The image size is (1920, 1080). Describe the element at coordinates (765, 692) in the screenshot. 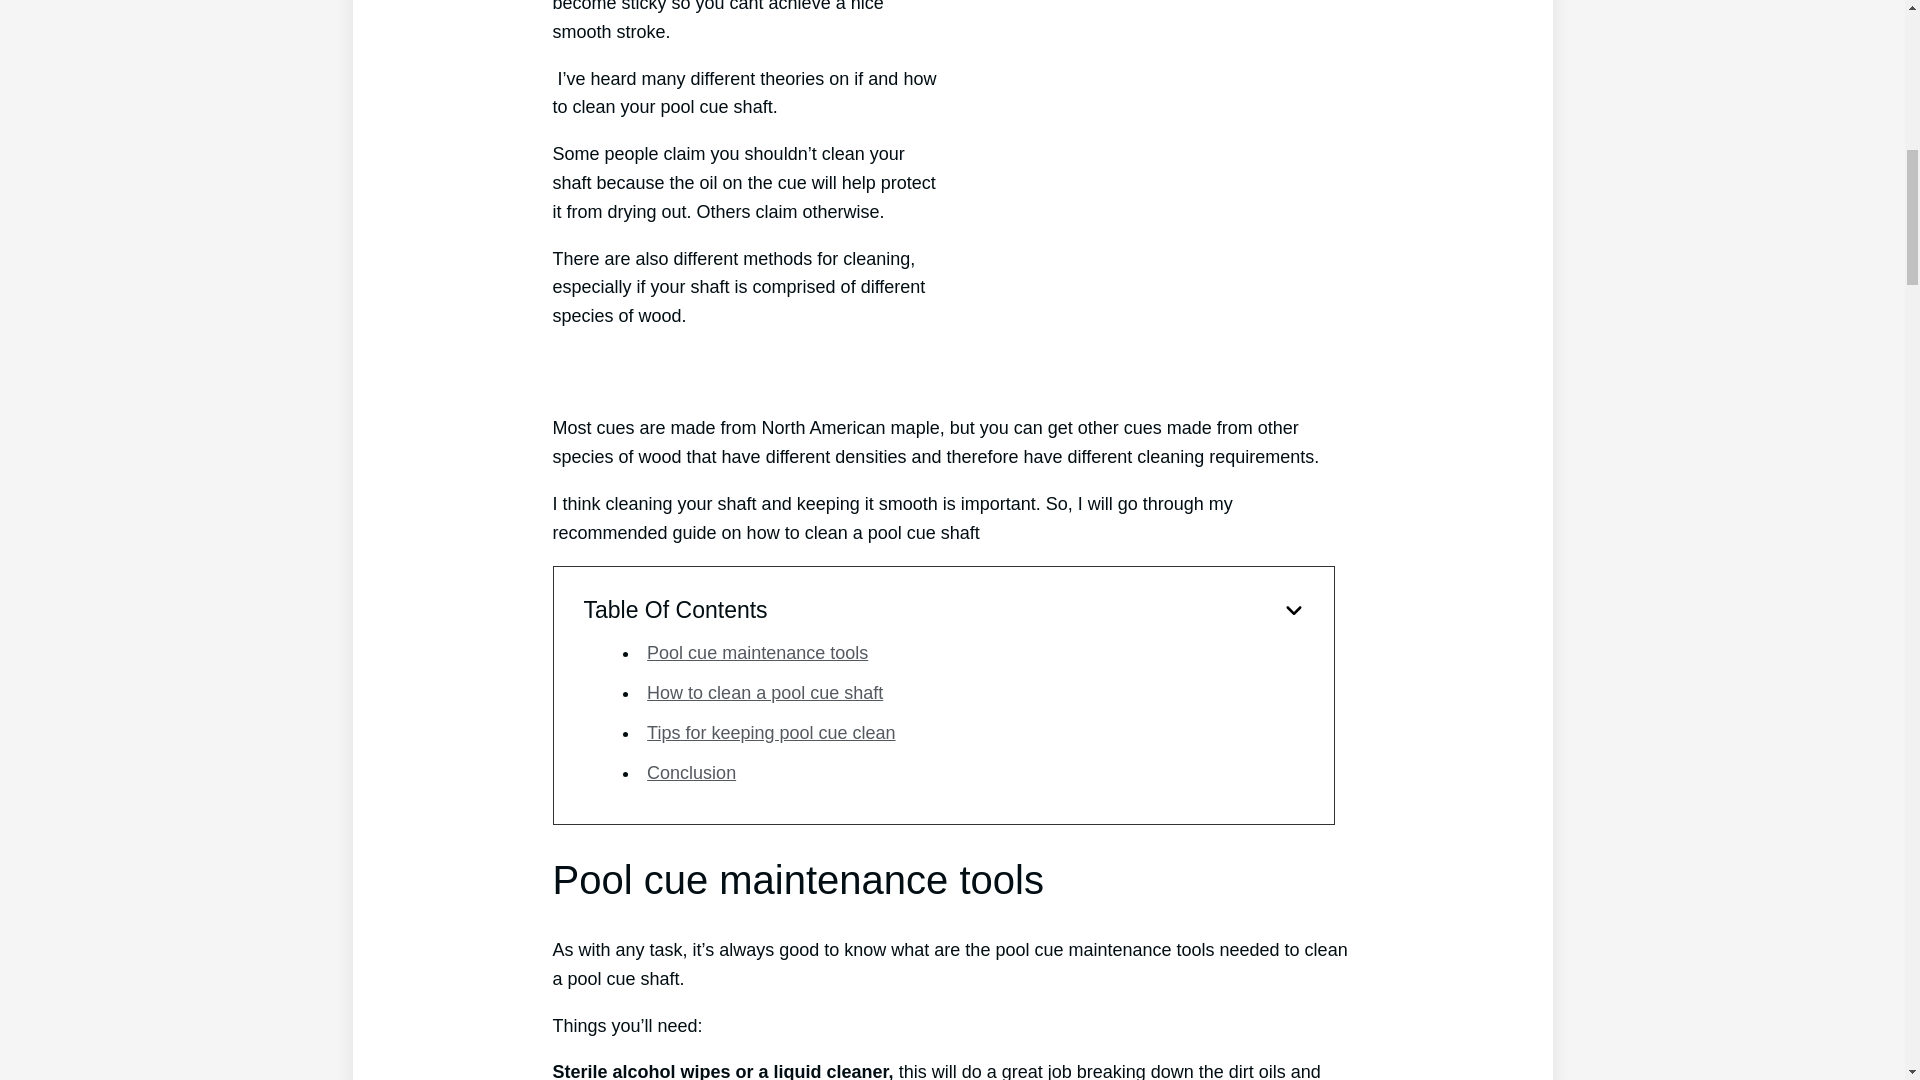

I see `How to clean a pool cue shaft` at that location.